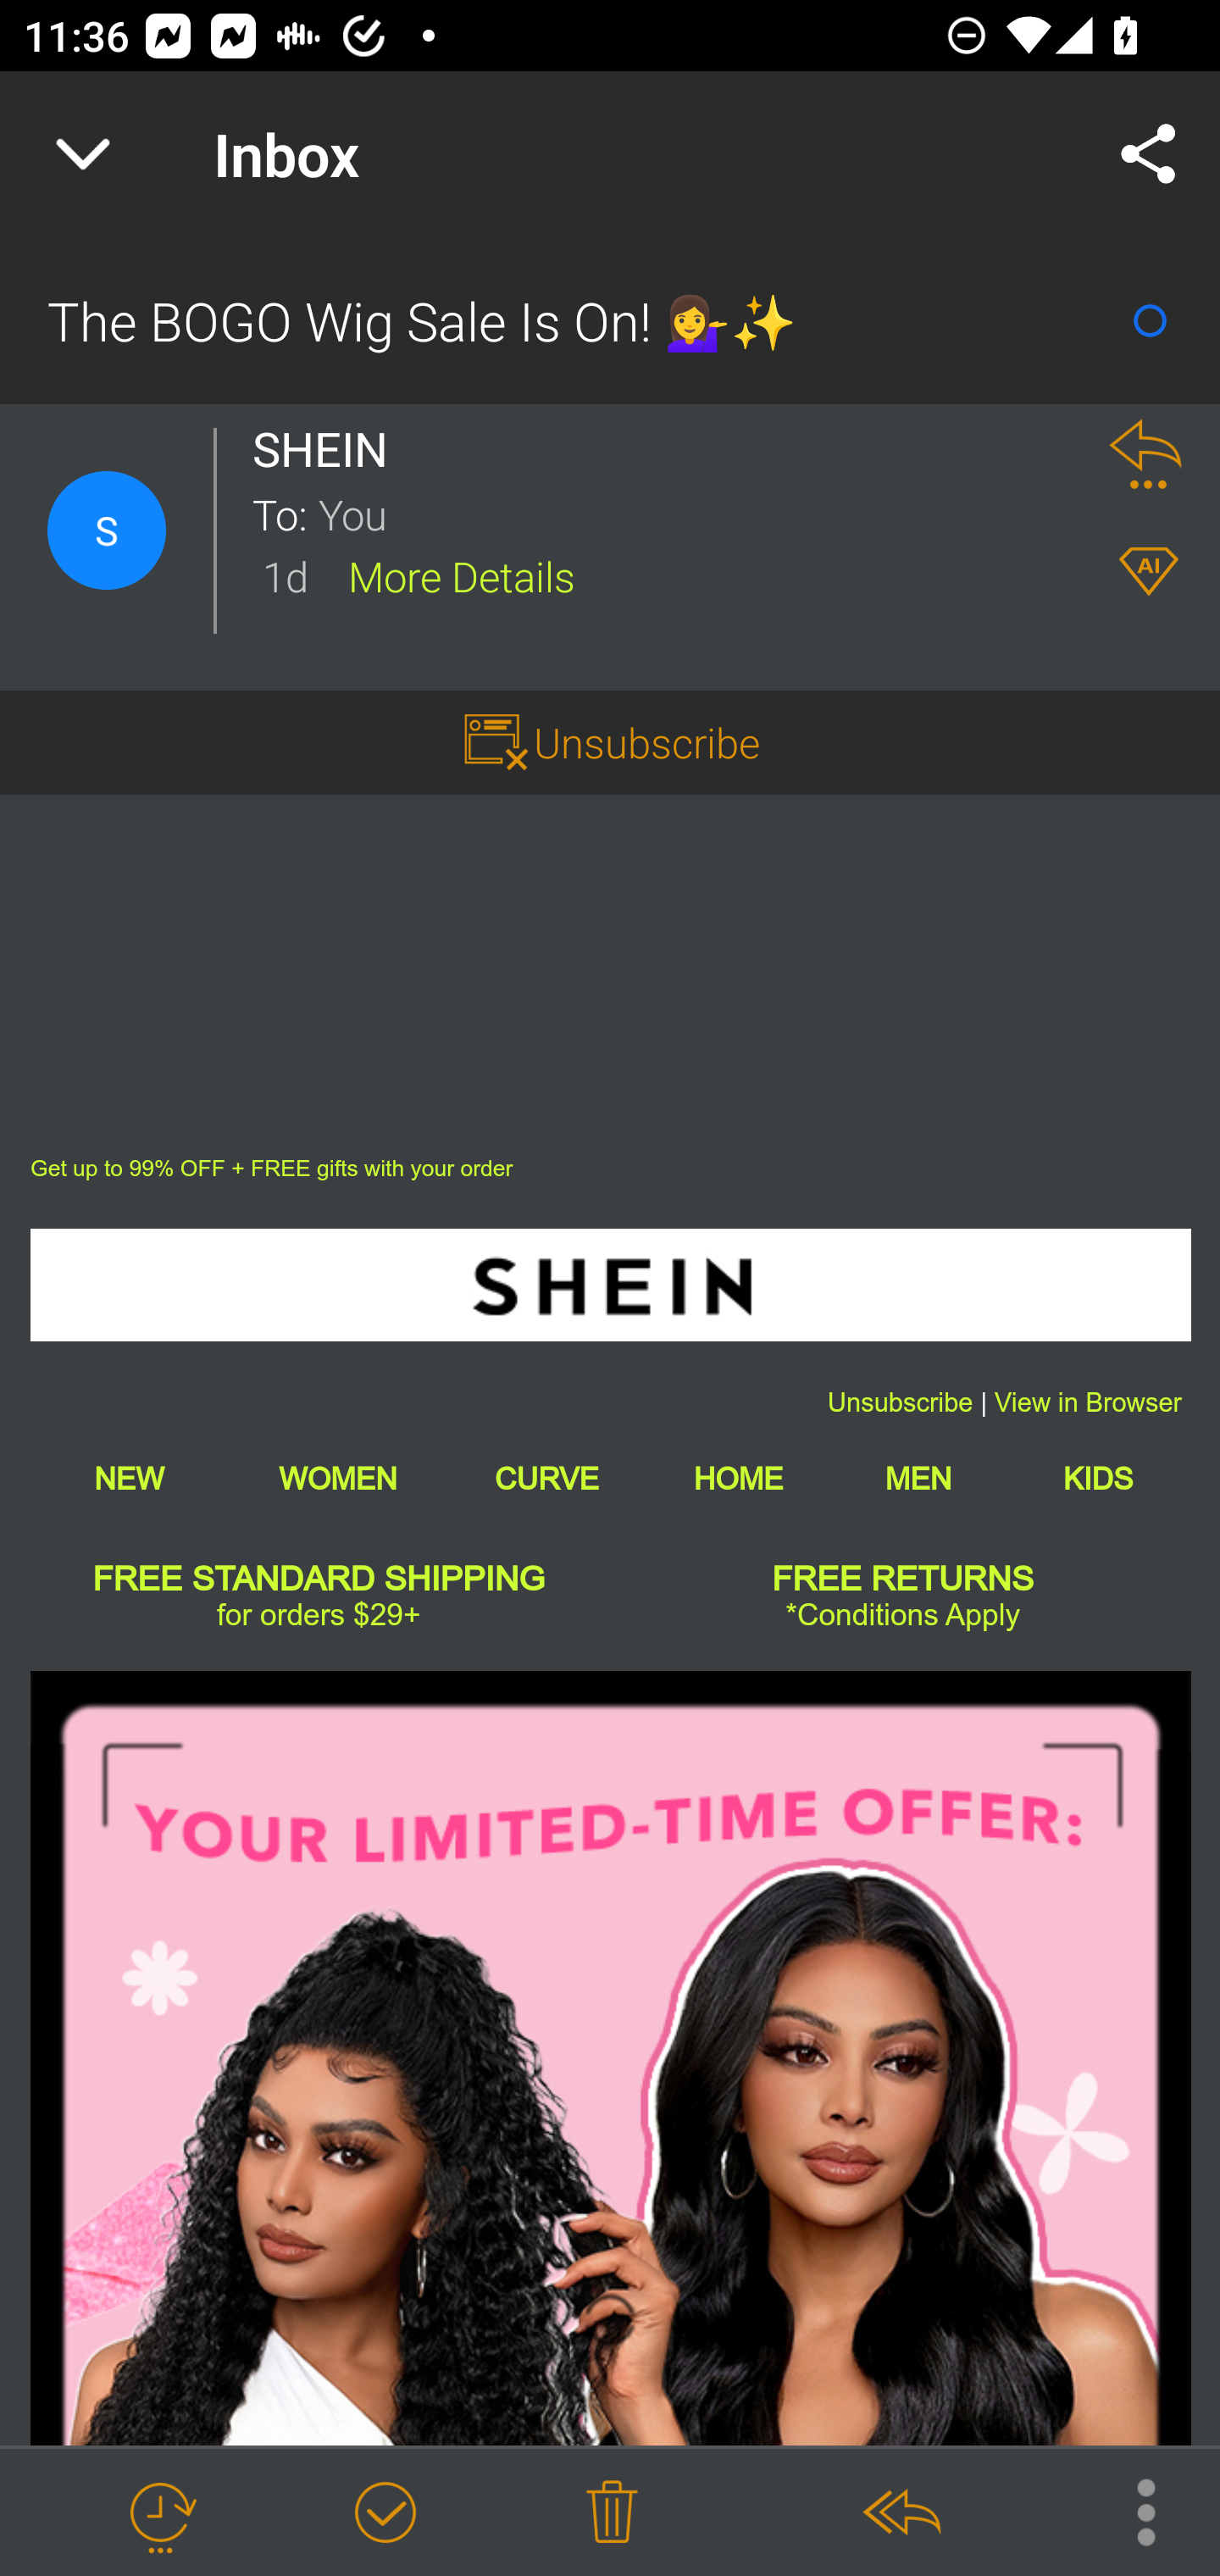 This screenshot has height=2576, width=1220. What do you see at coordinates (610, 1285) in the screenshot?
I see `SHEIN` at bounding box center [610, 1285].